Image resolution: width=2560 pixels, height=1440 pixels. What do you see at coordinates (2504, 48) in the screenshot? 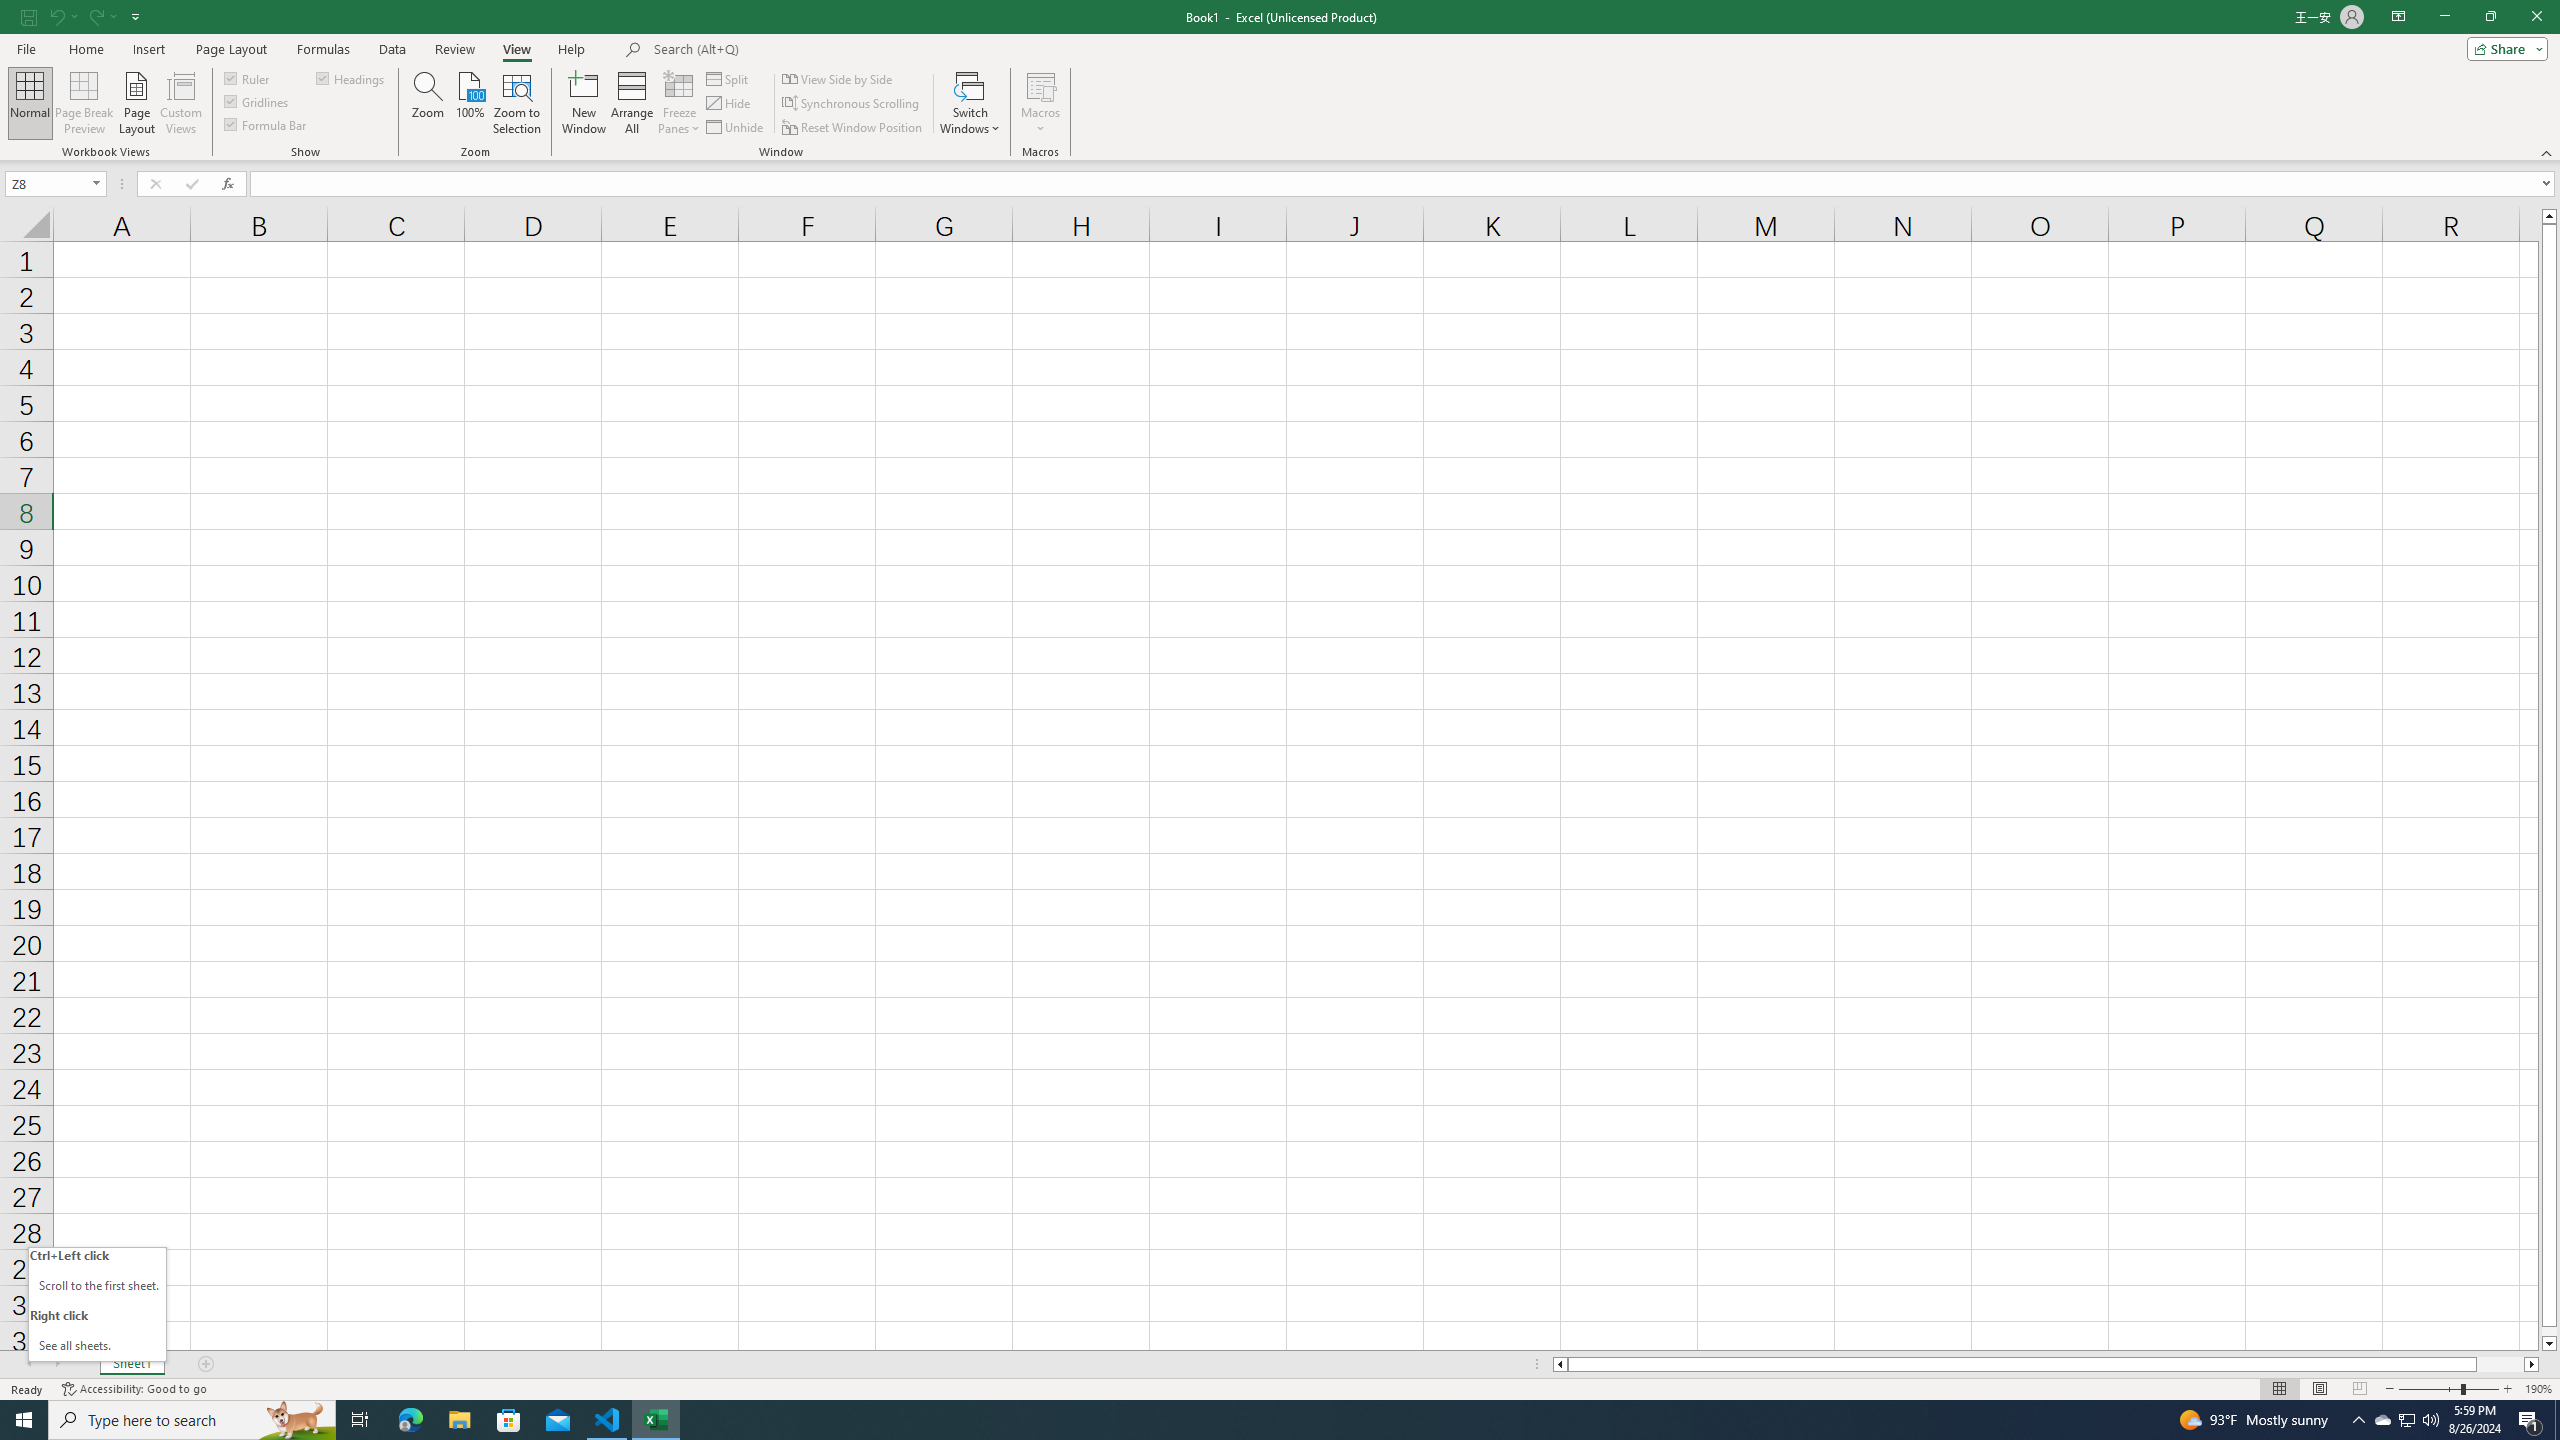
I see `Share` at bounding box center [2504, 48].